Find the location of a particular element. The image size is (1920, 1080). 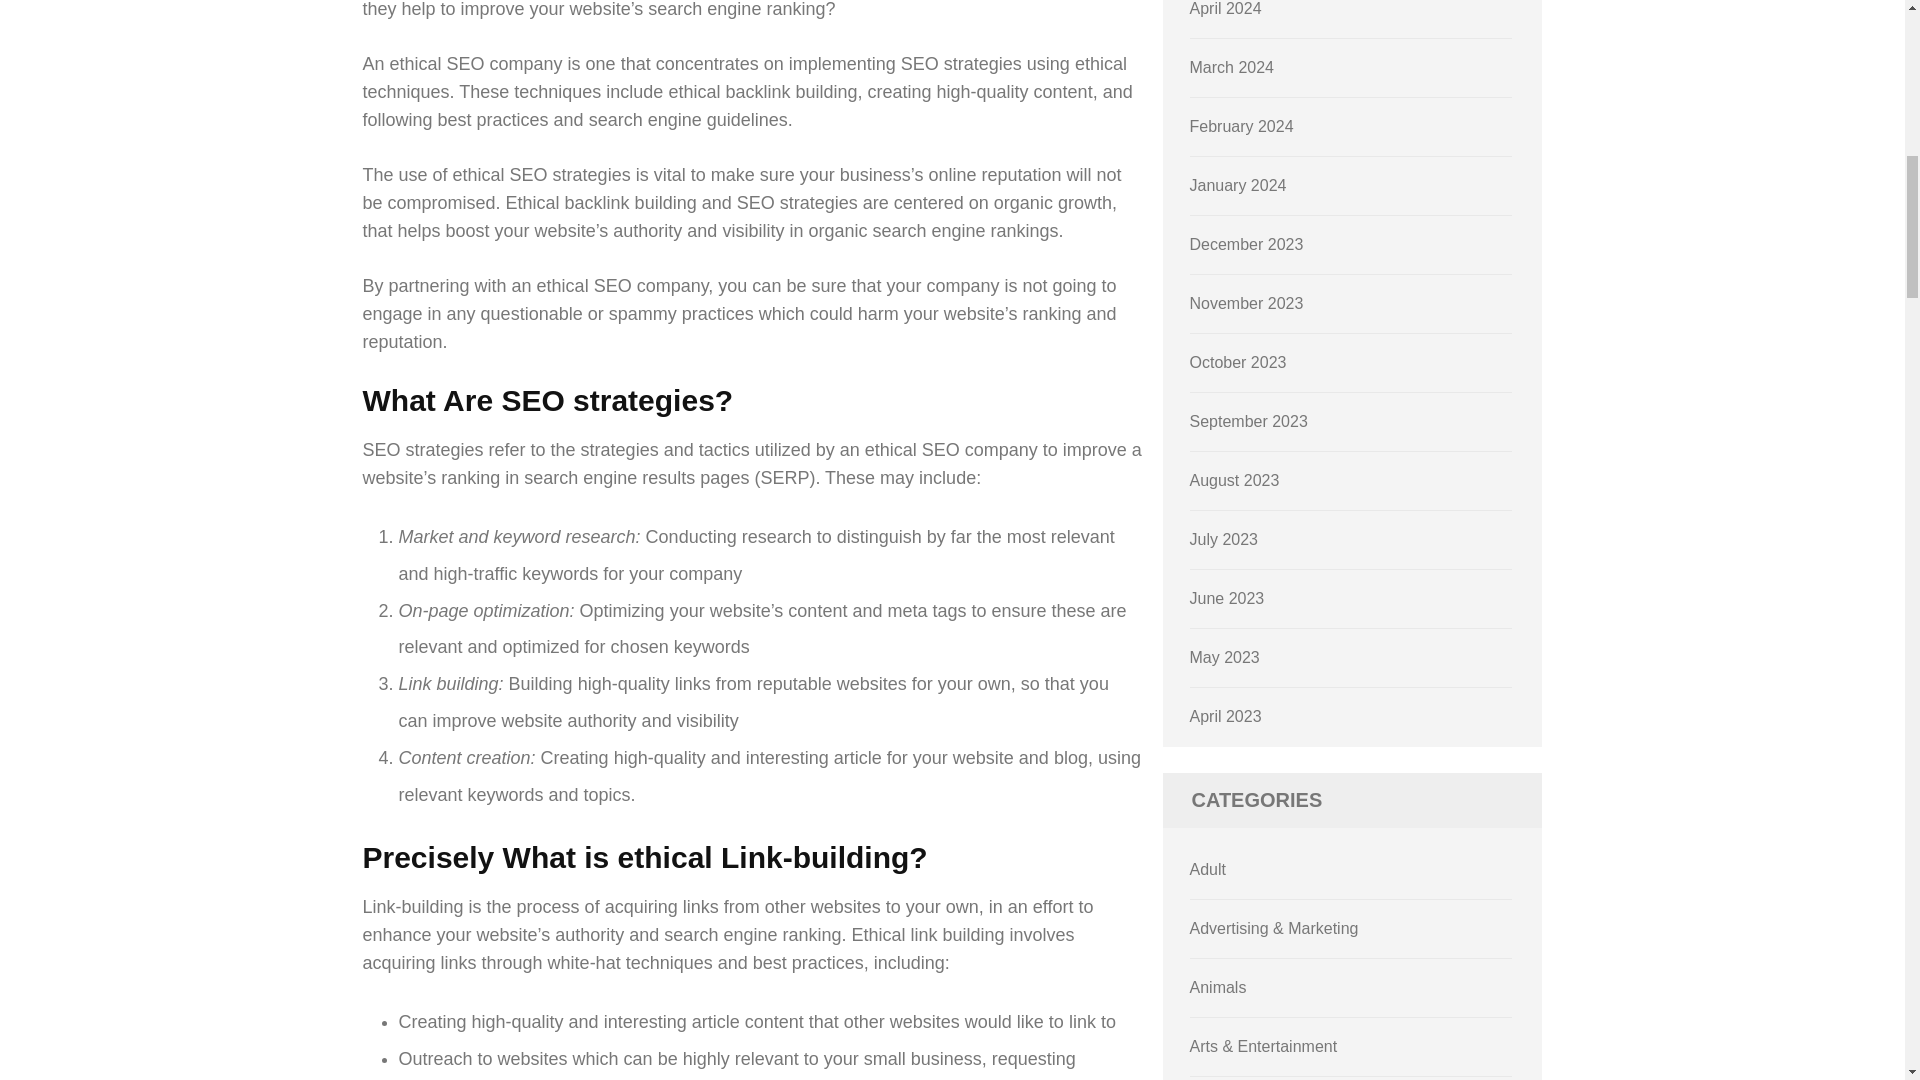

May 2023 is located at coordinates (1224, 658).